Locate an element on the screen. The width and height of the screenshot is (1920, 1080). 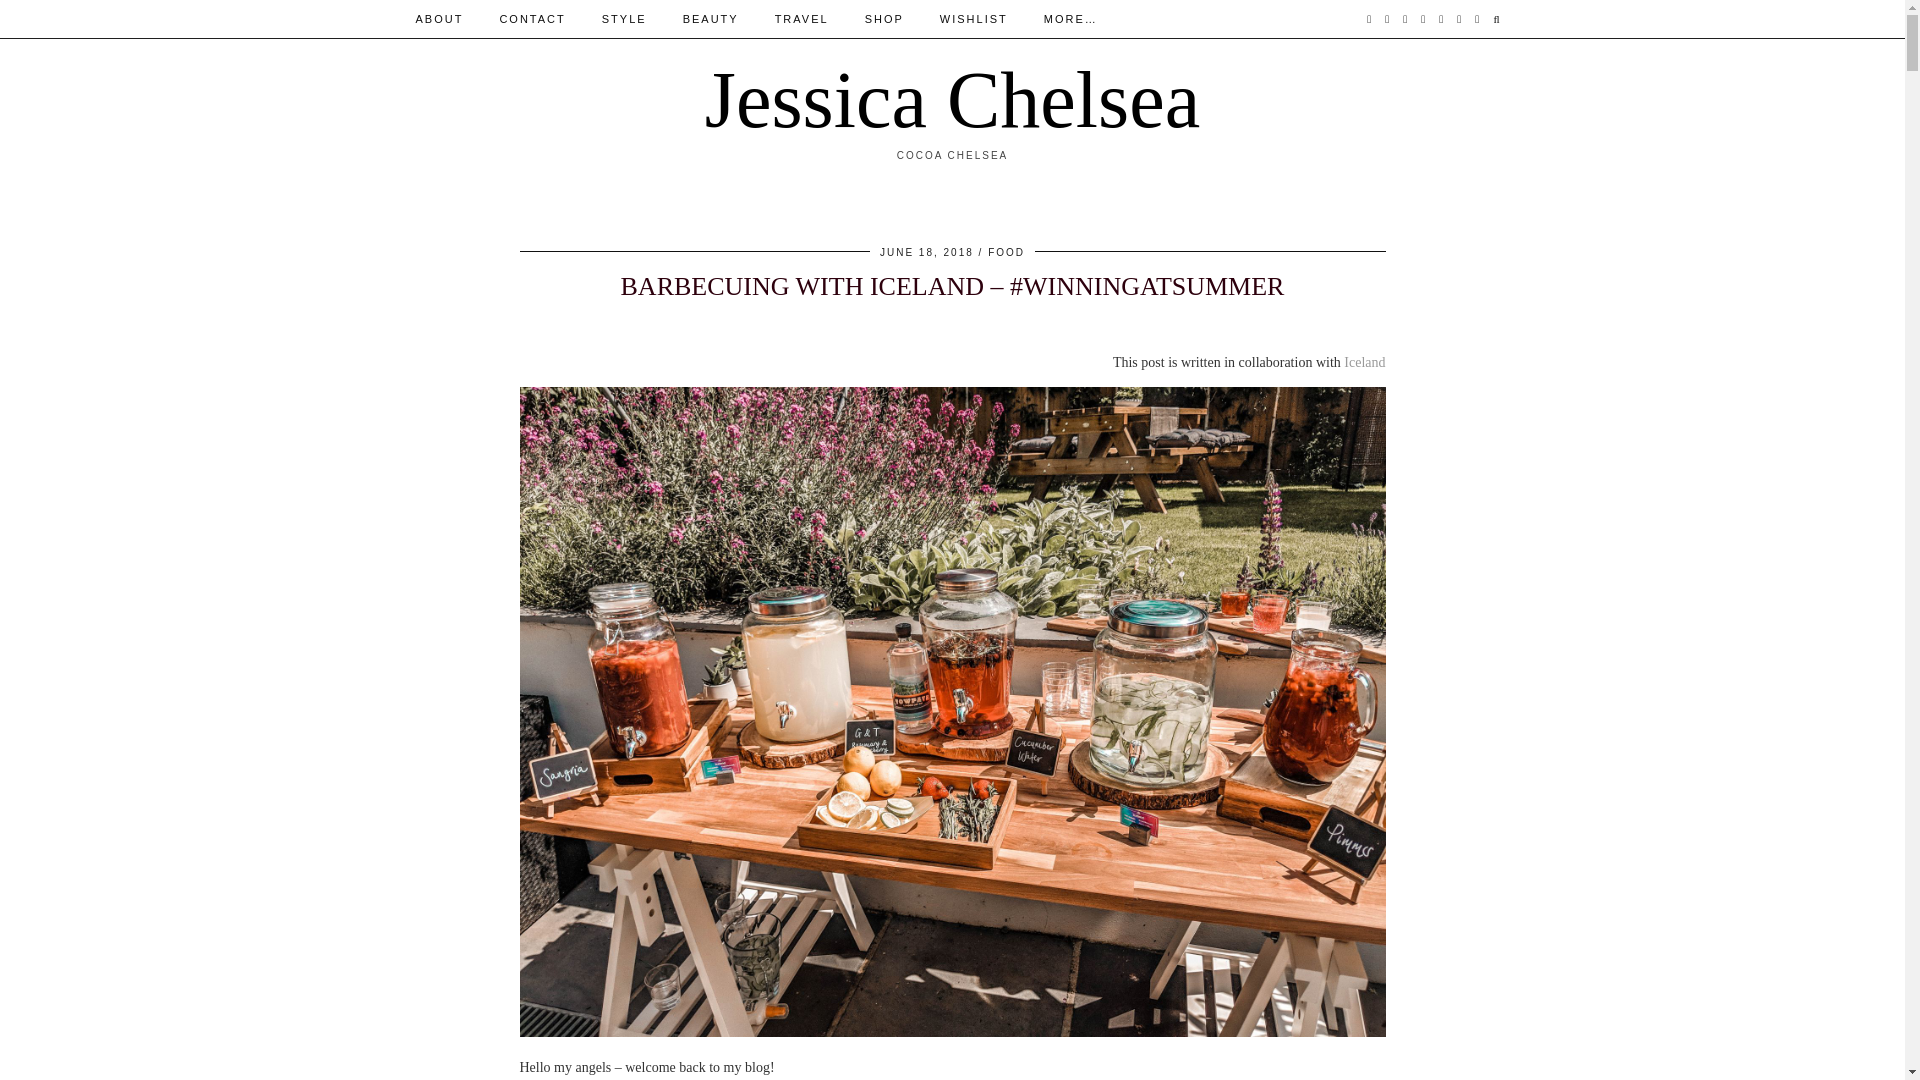
WISHLIST is located at coordinates (973, 18).